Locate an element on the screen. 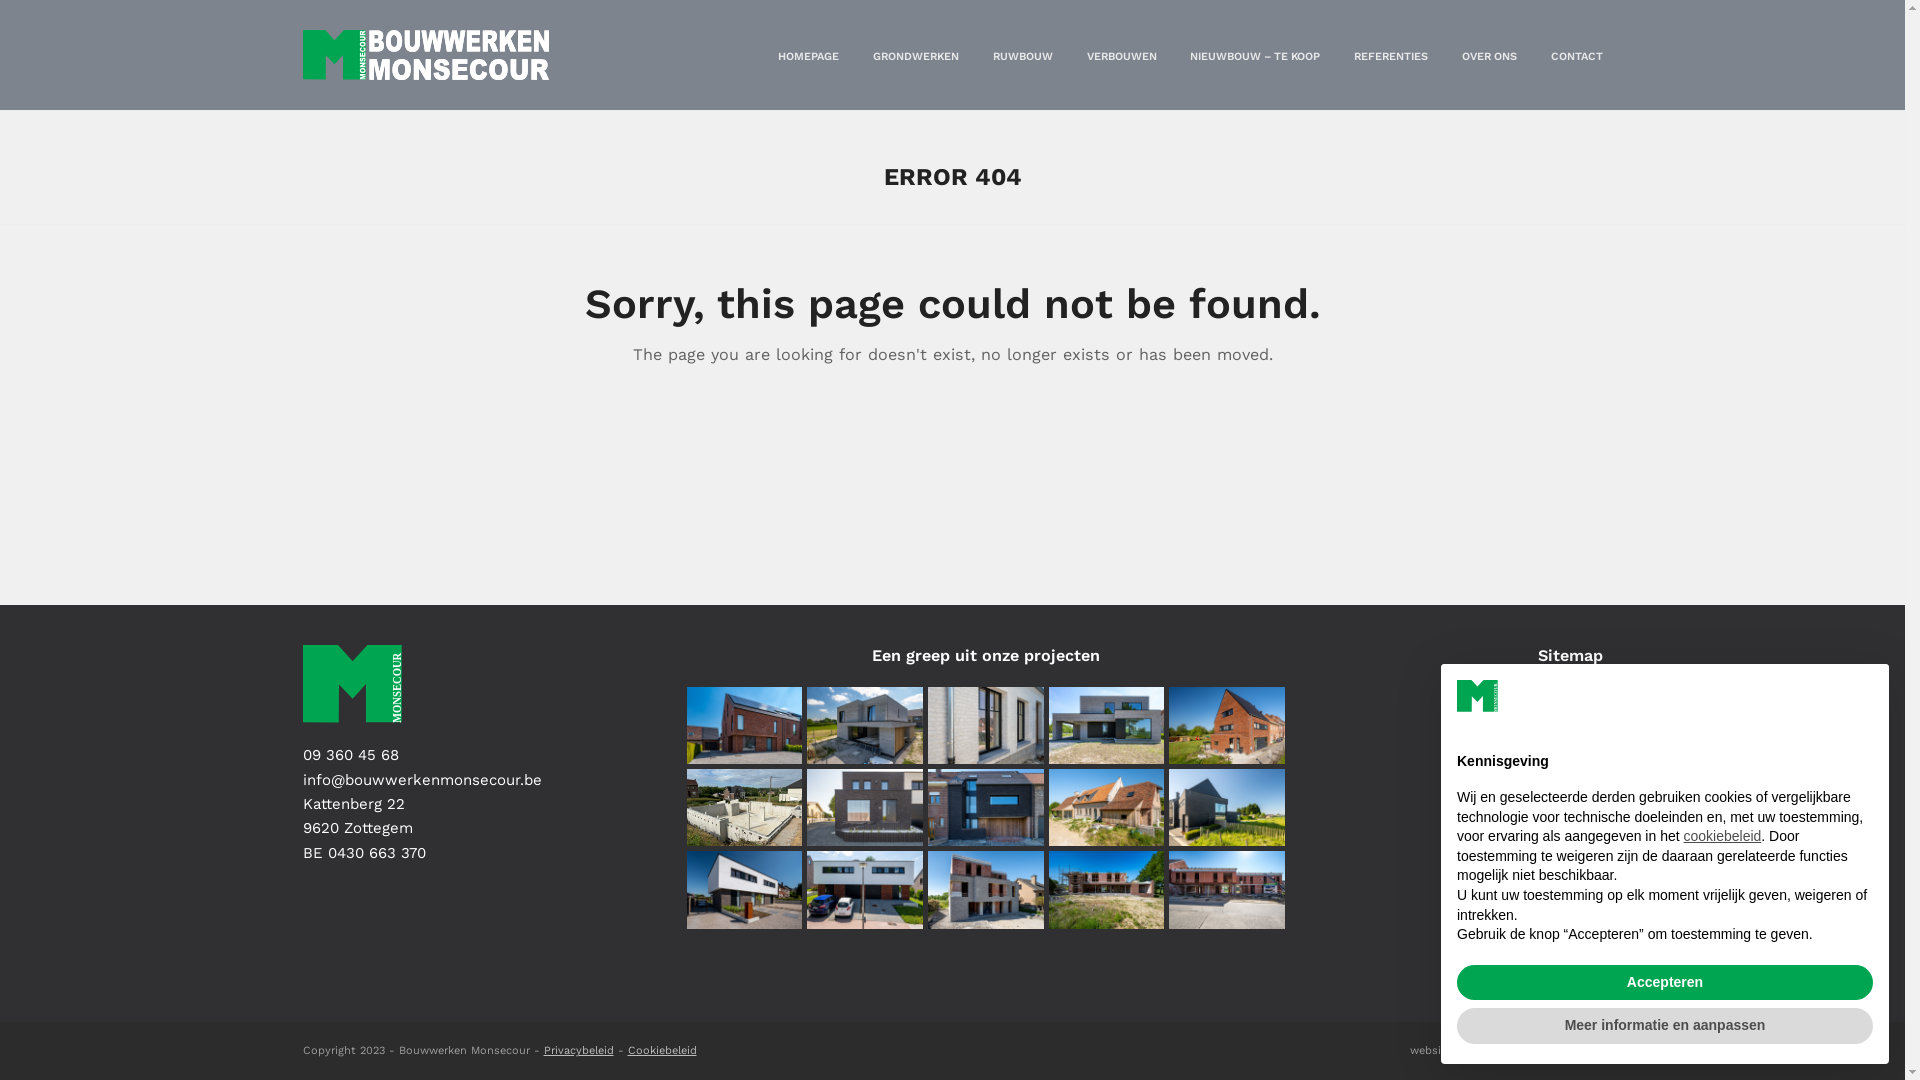 This screenshot has height=1080, width=1920. Nieuwbouw Erwetegem is located at coordinates (865, 889).